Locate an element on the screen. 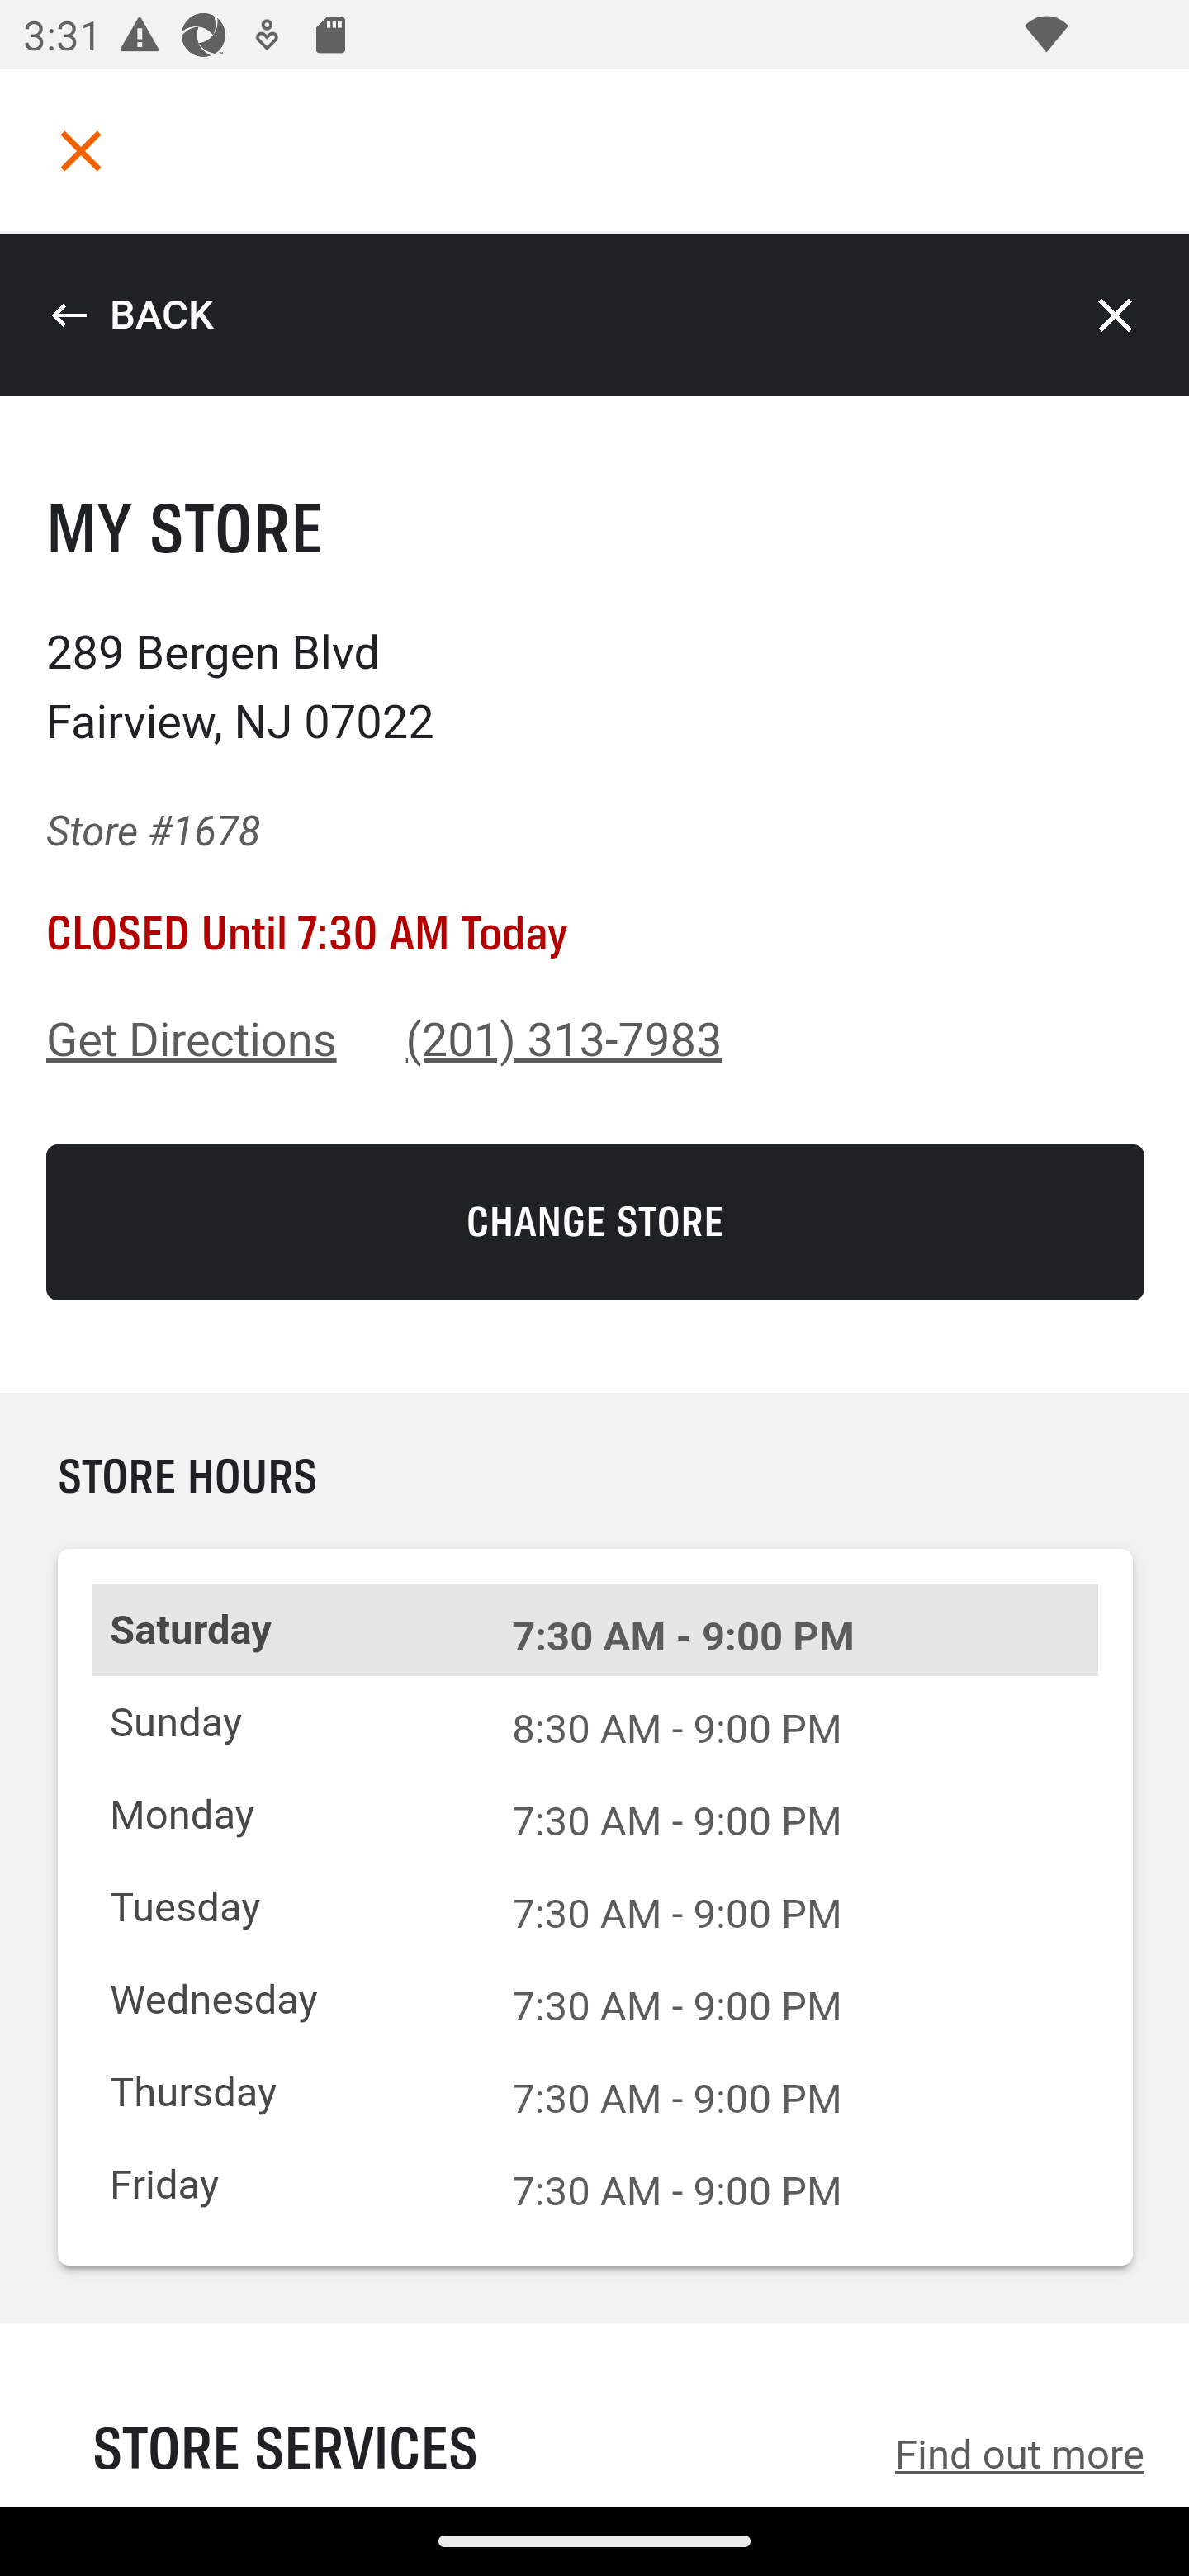 The height and width of the screenshot is (2576, 1189). CHANGE STORE is located at coordinates (596, 1222).